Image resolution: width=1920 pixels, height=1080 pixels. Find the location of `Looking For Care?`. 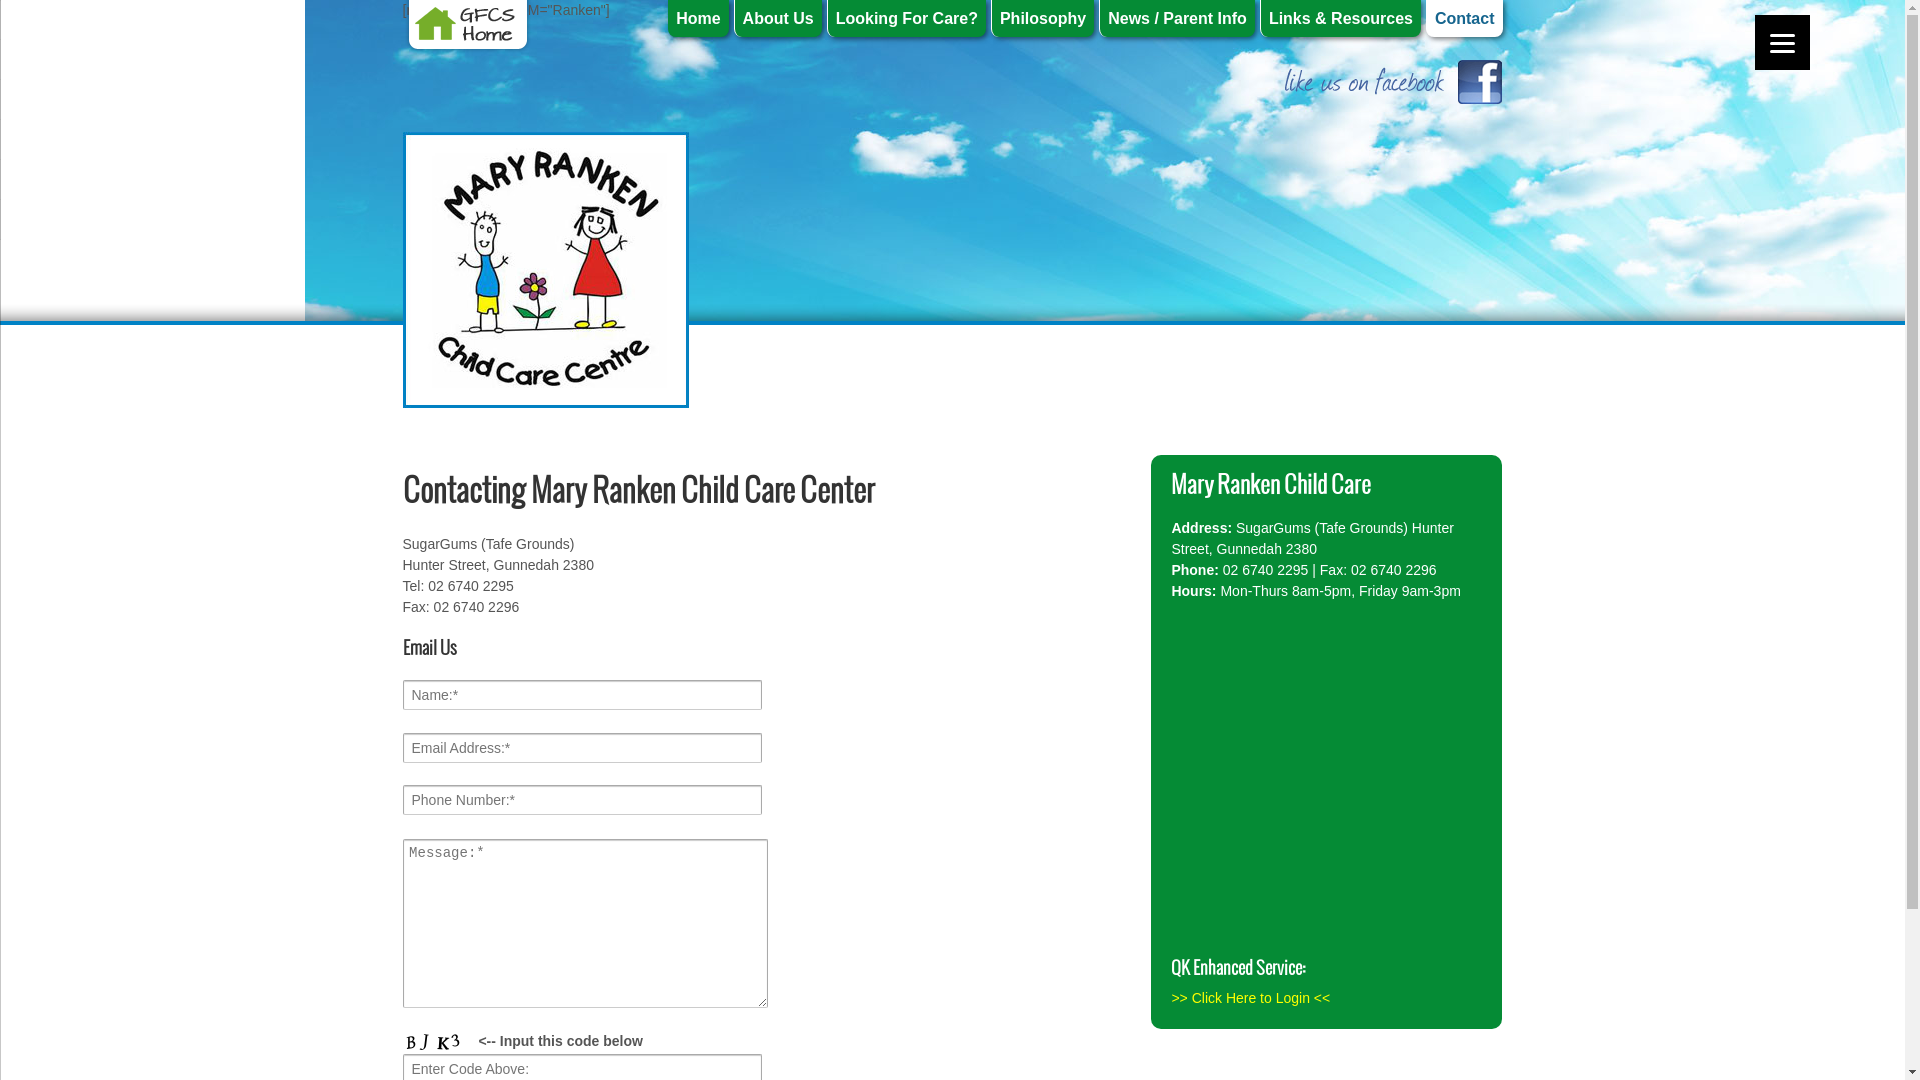

Looking For Care? is located at coordinates (906, 18).